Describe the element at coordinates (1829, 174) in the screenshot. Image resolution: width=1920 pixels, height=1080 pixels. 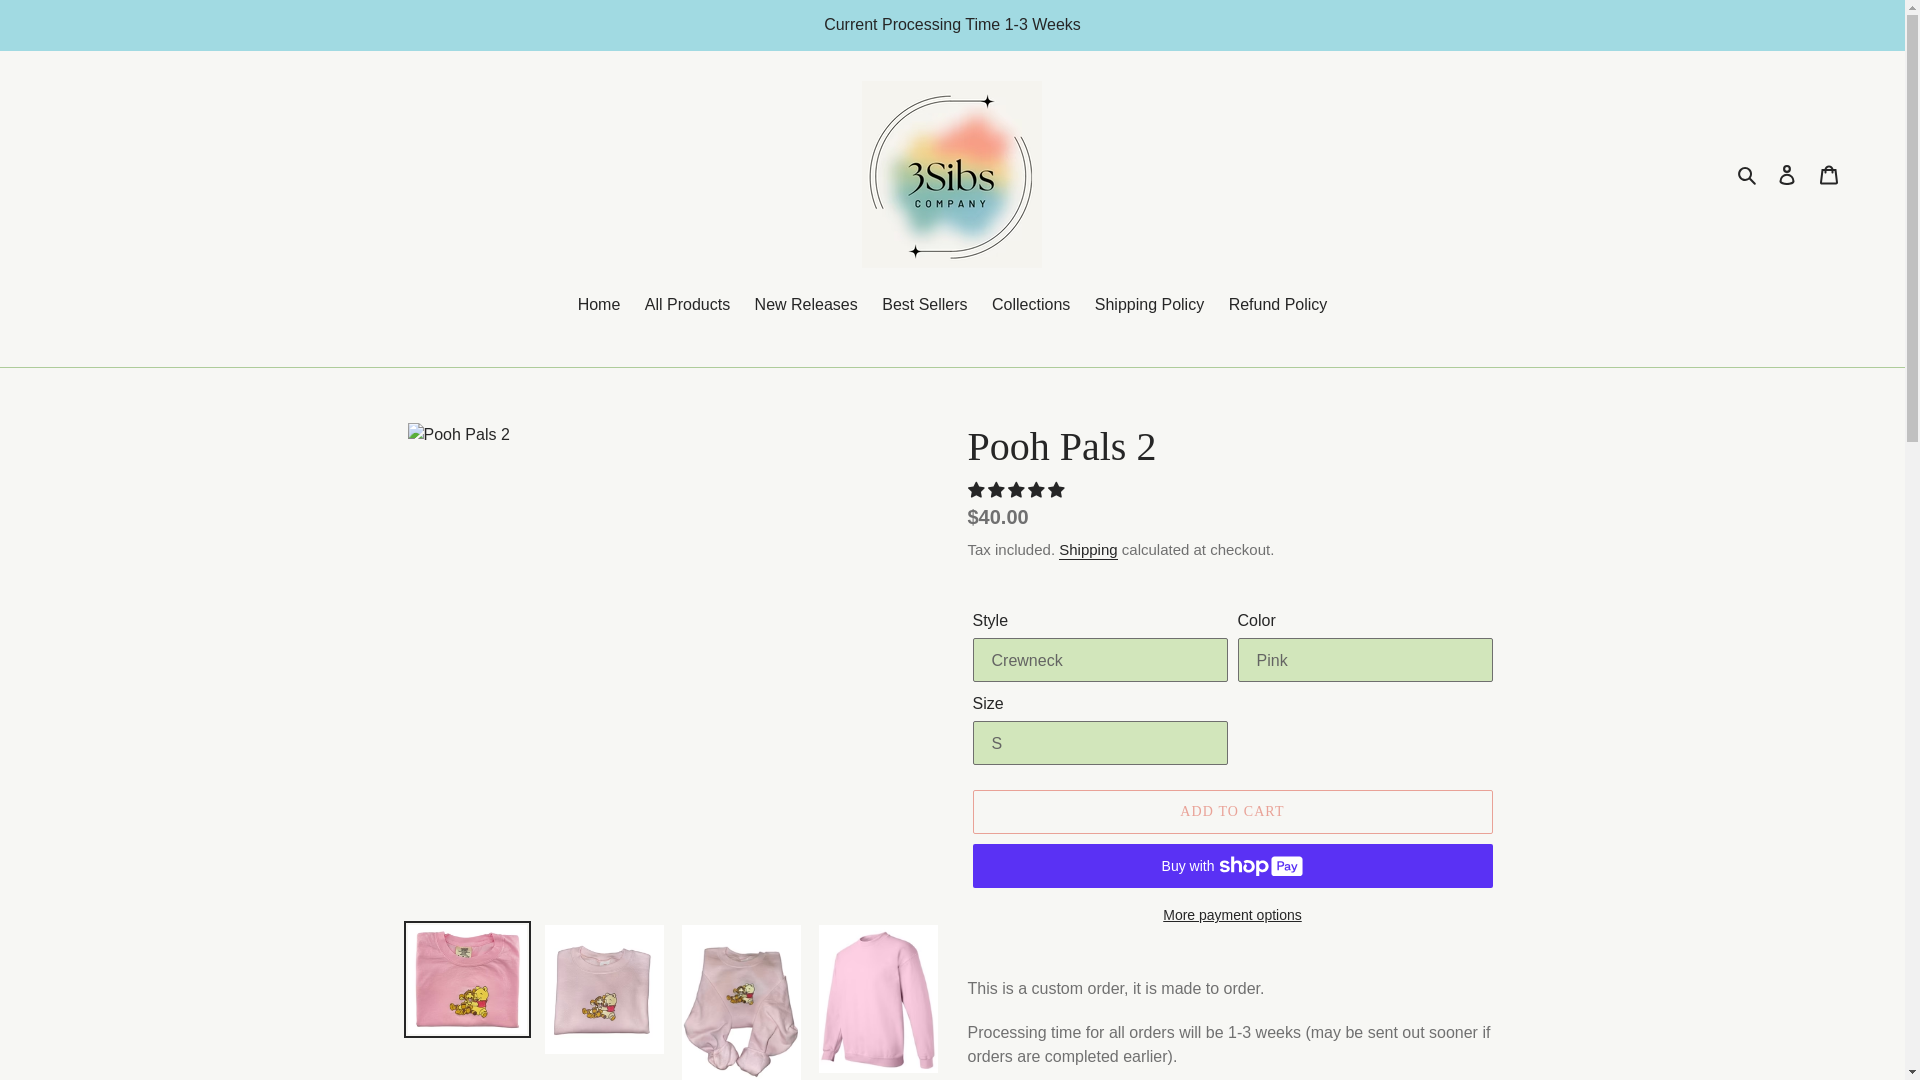
I see `Cart` at that location.